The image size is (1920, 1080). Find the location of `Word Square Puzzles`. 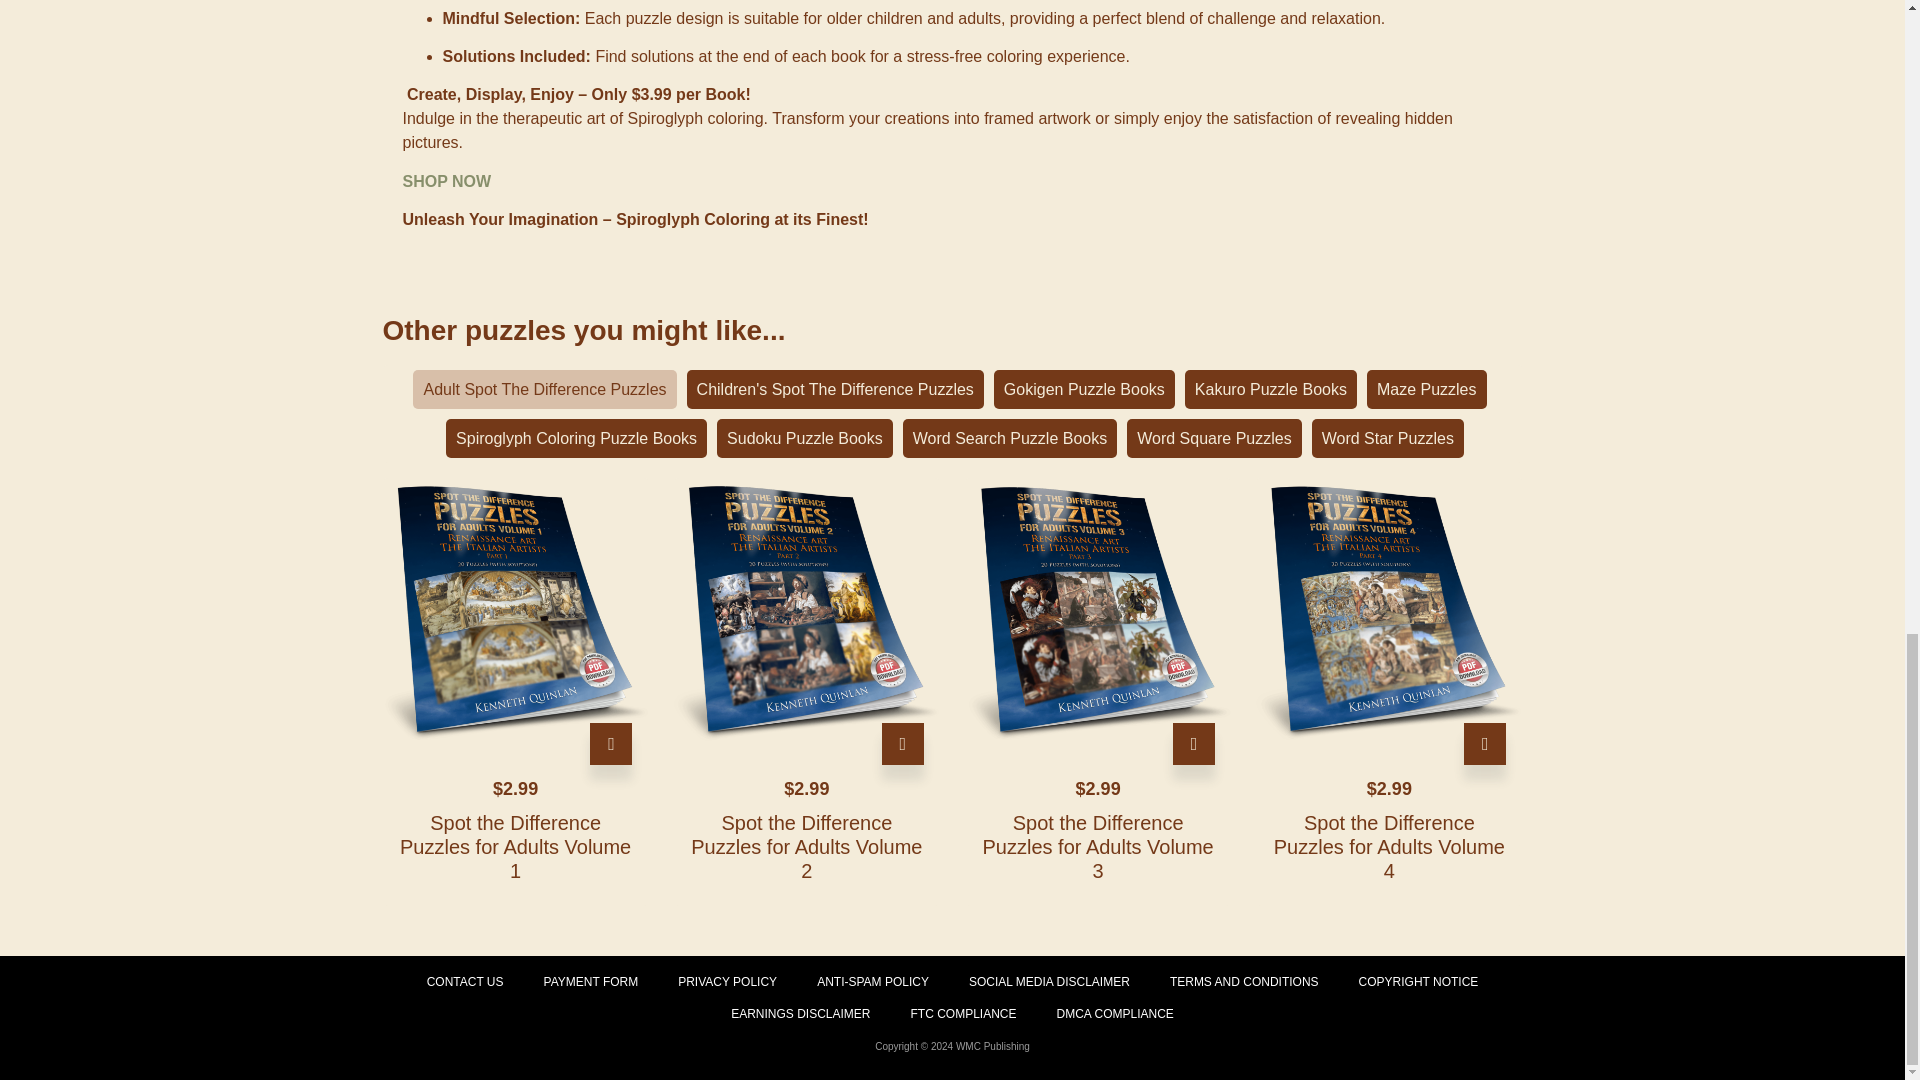

Word Square Puzzles is located at coordinates (1214, 438).